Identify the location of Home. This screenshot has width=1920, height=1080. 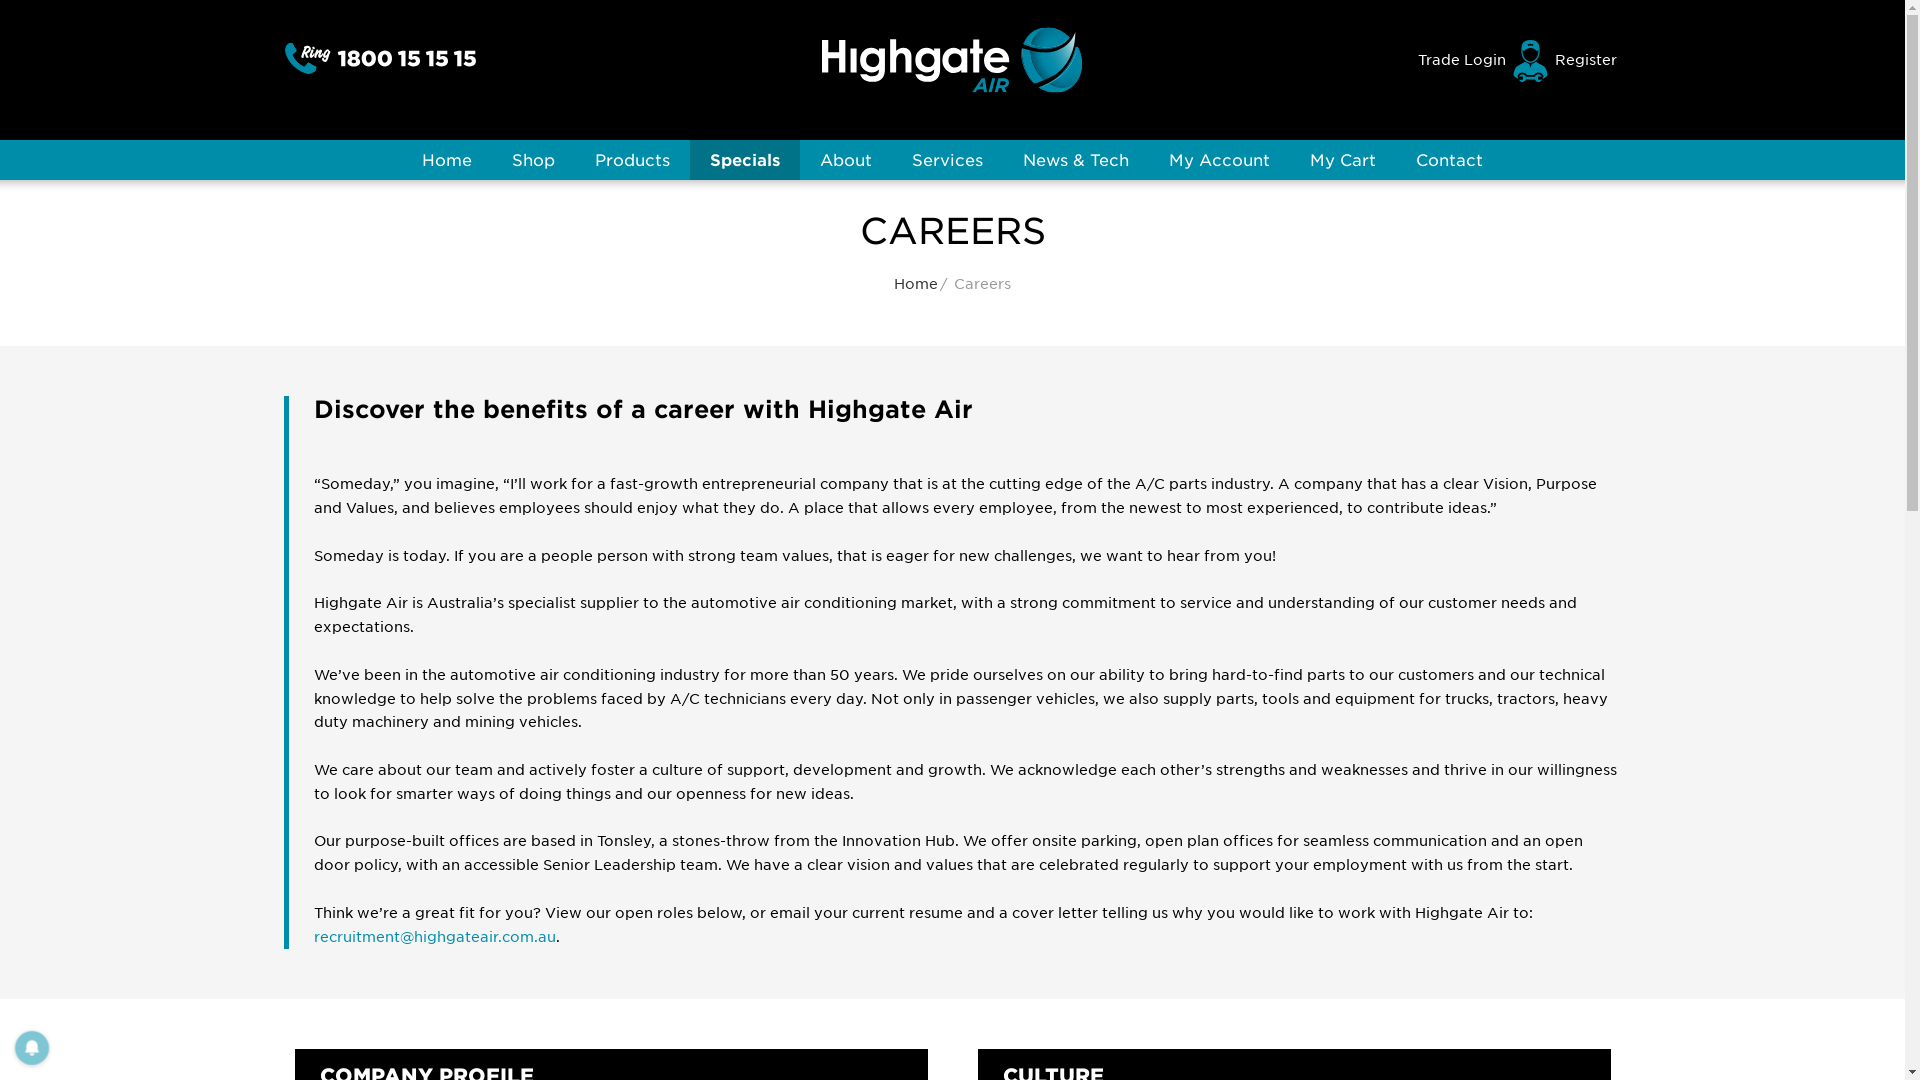
(446, 160).